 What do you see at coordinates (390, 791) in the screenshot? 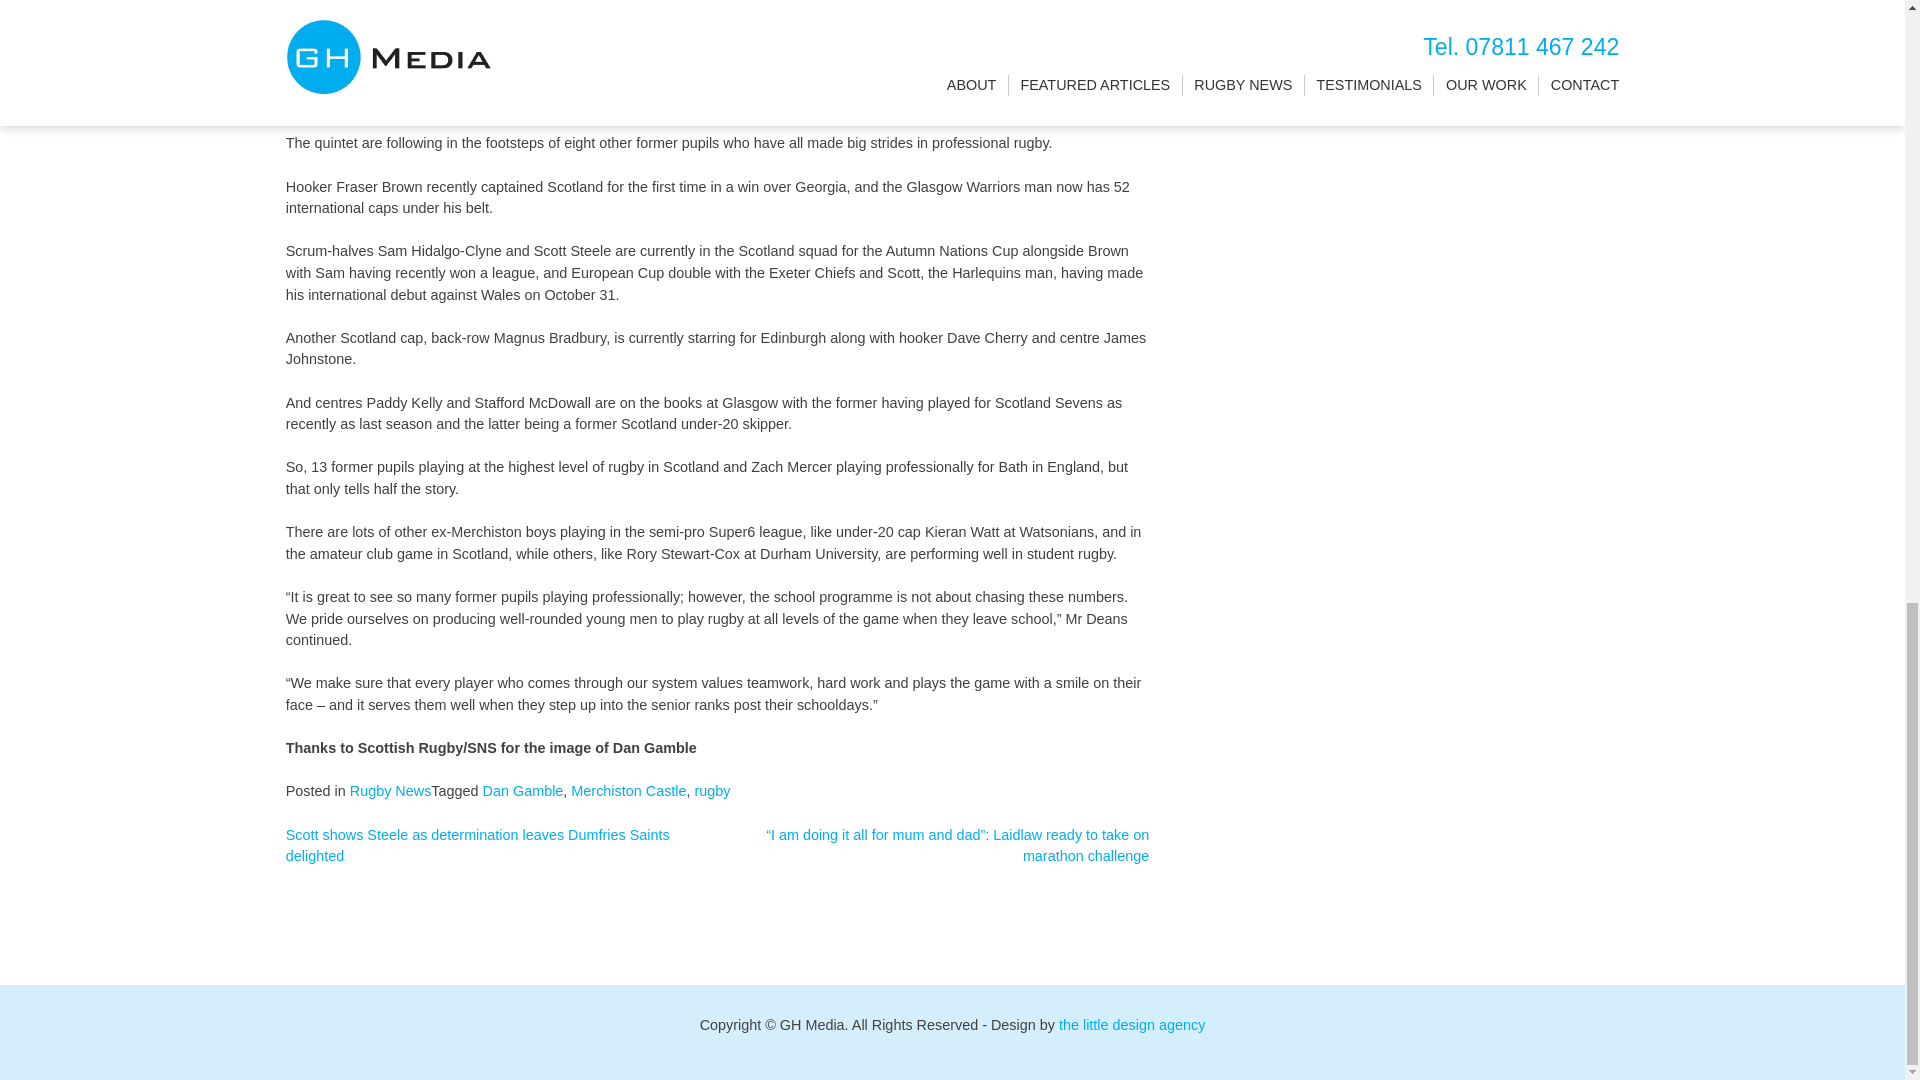
I see `Rugby News` at bounding box center [390, 791].